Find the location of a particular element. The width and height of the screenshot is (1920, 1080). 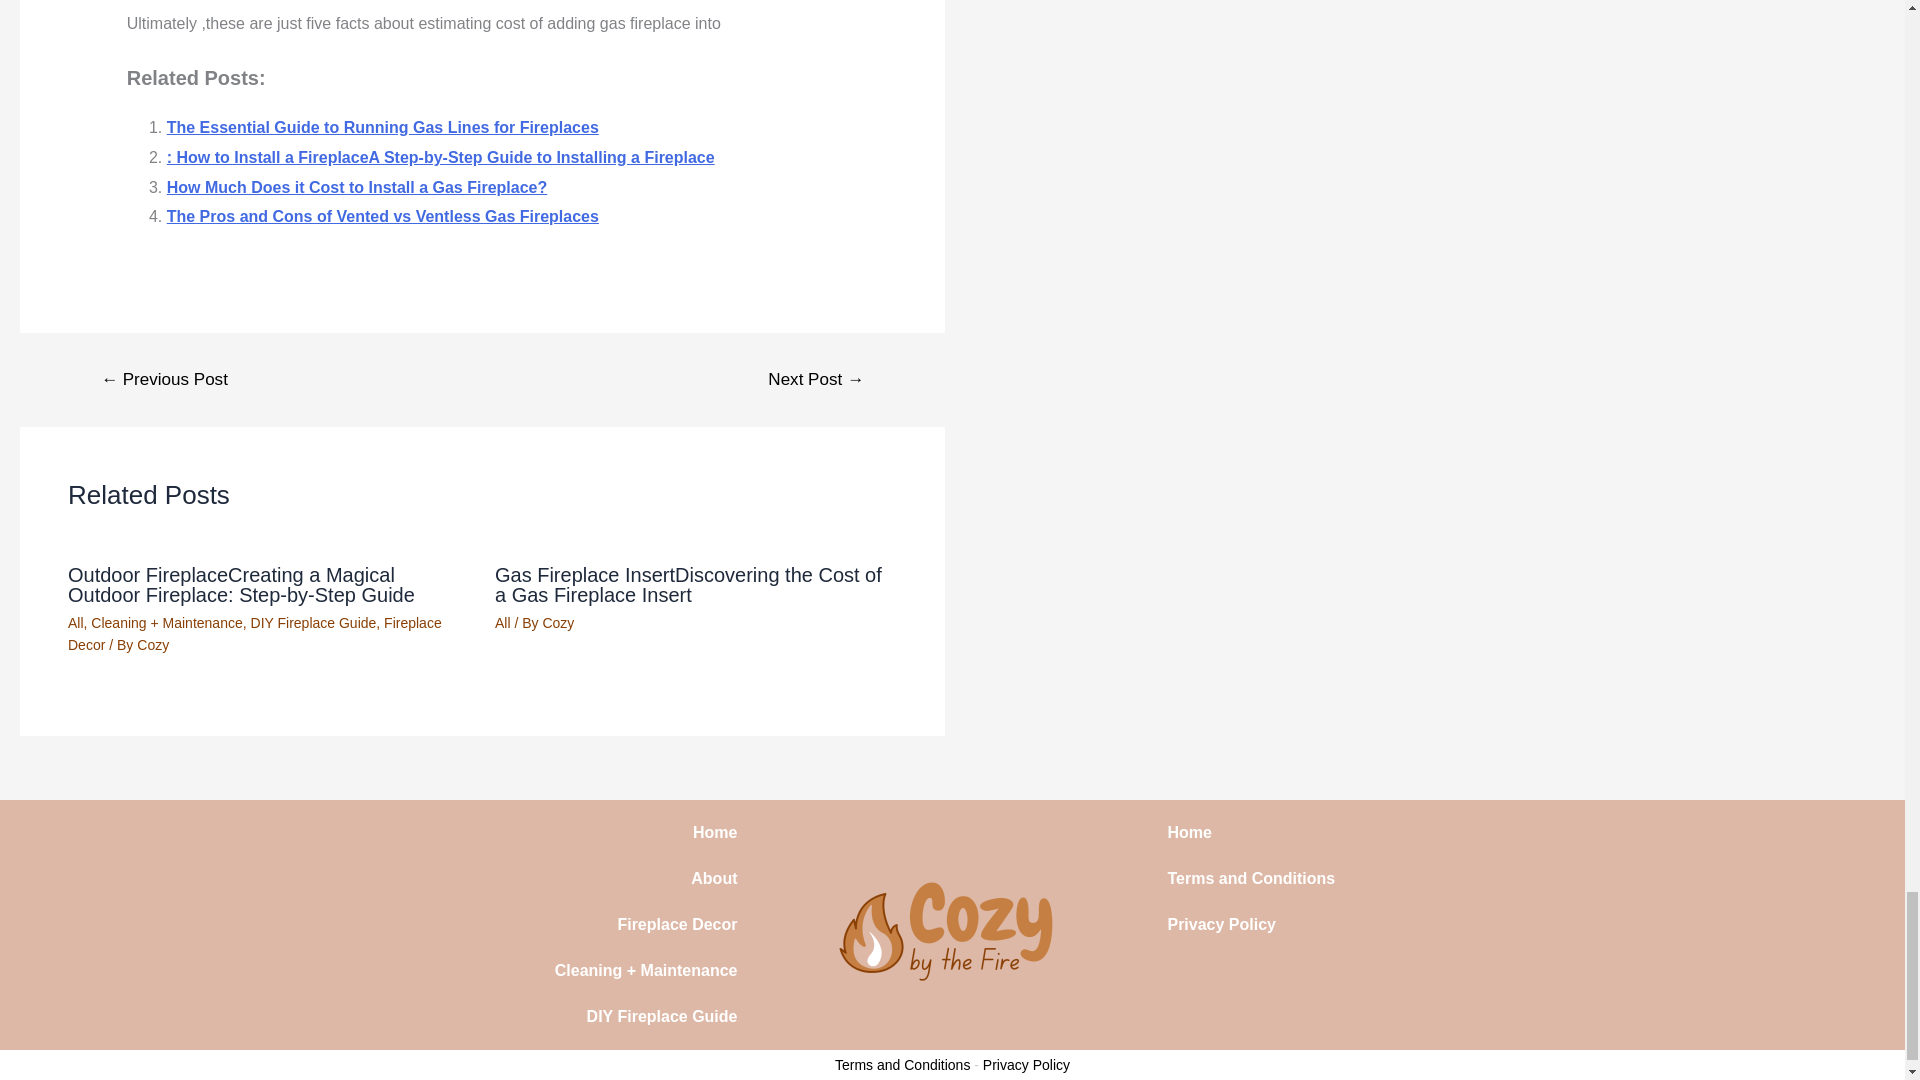

All is located at coordinates (76, 622).